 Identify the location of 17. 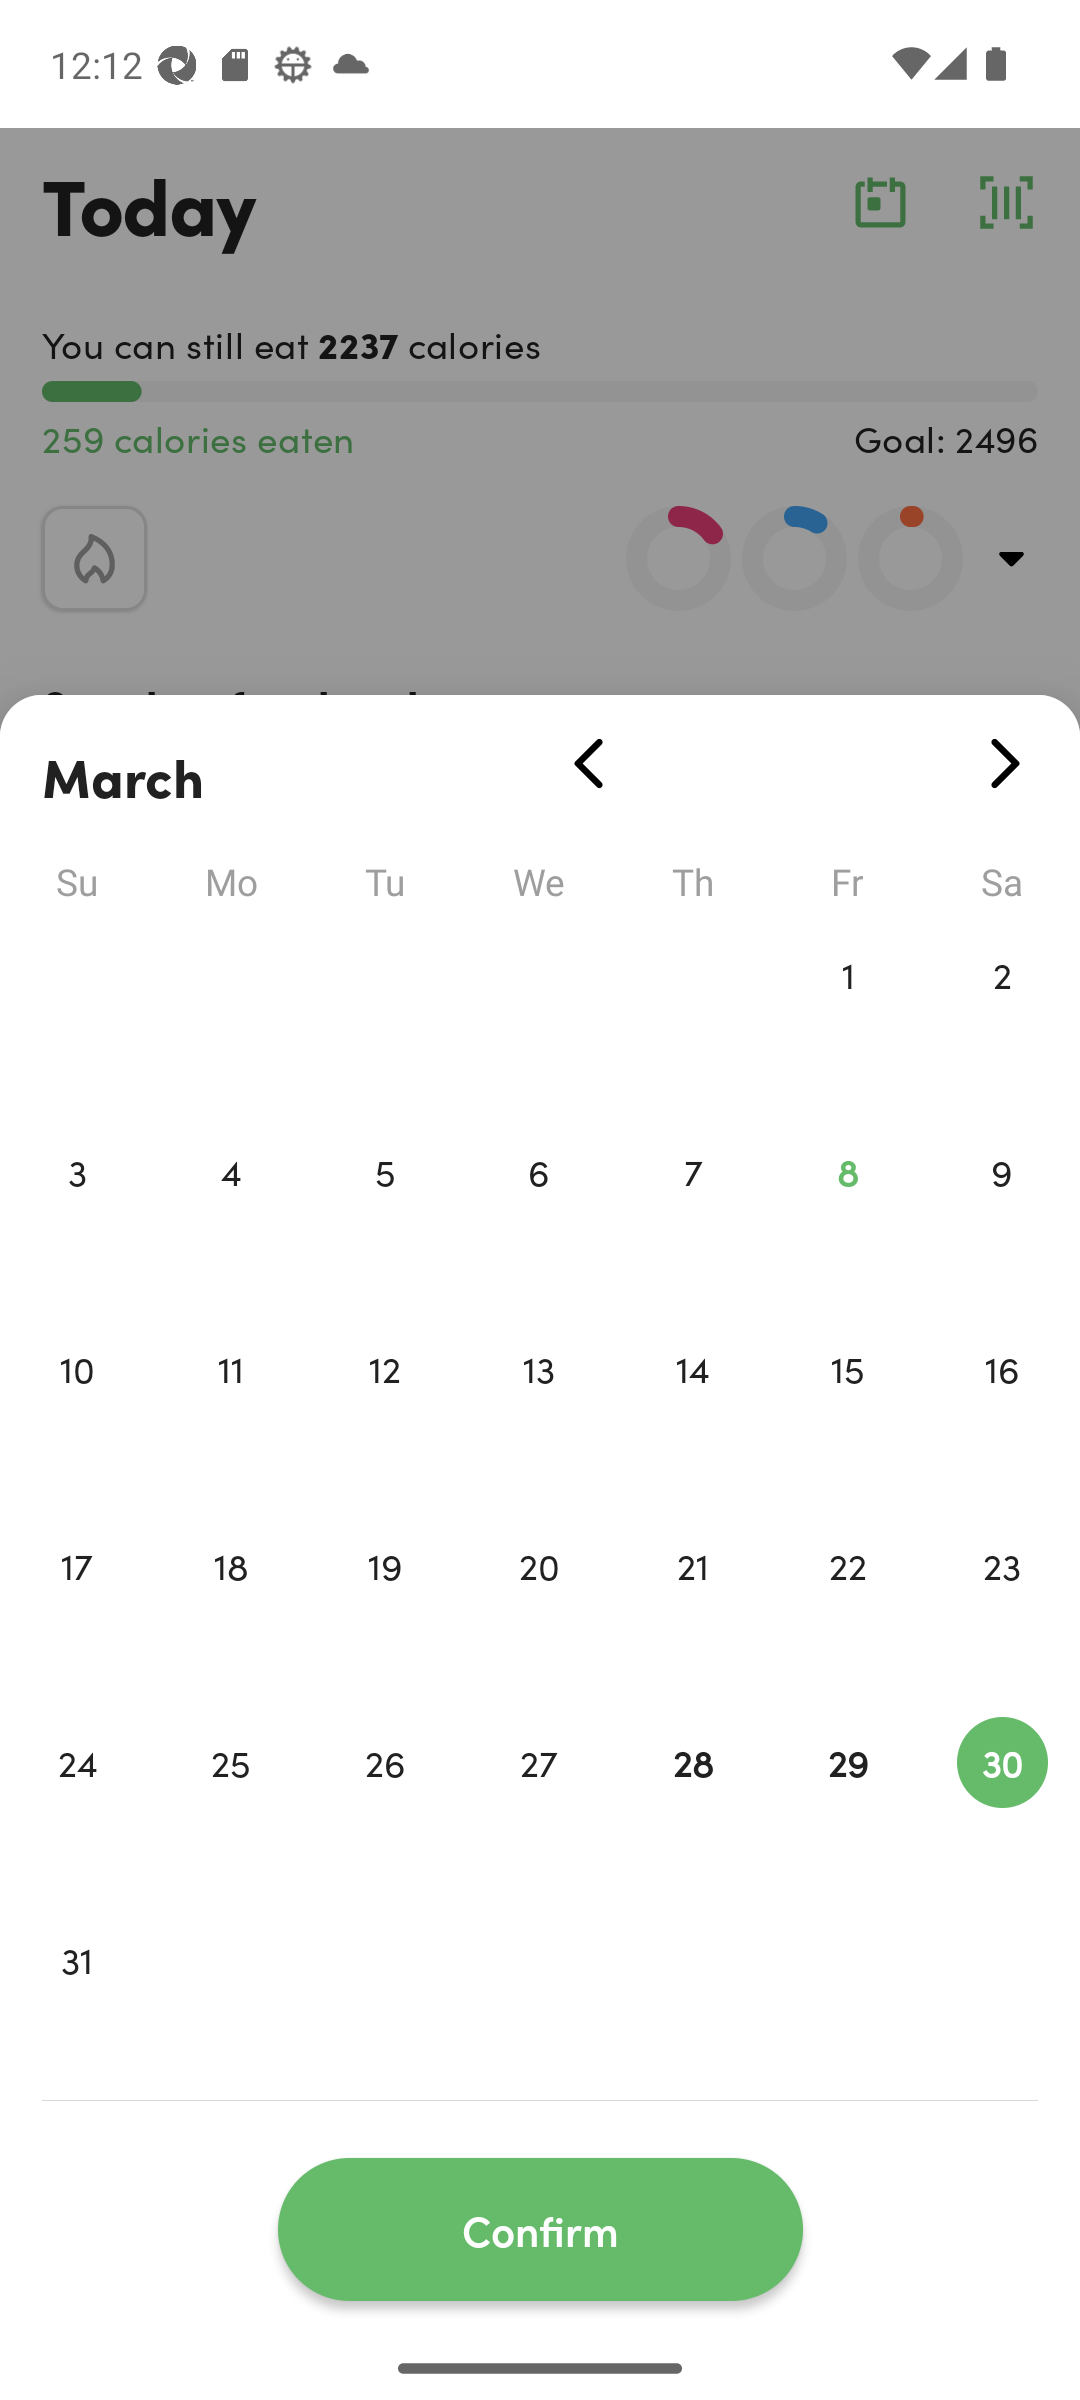
(77, 1608).